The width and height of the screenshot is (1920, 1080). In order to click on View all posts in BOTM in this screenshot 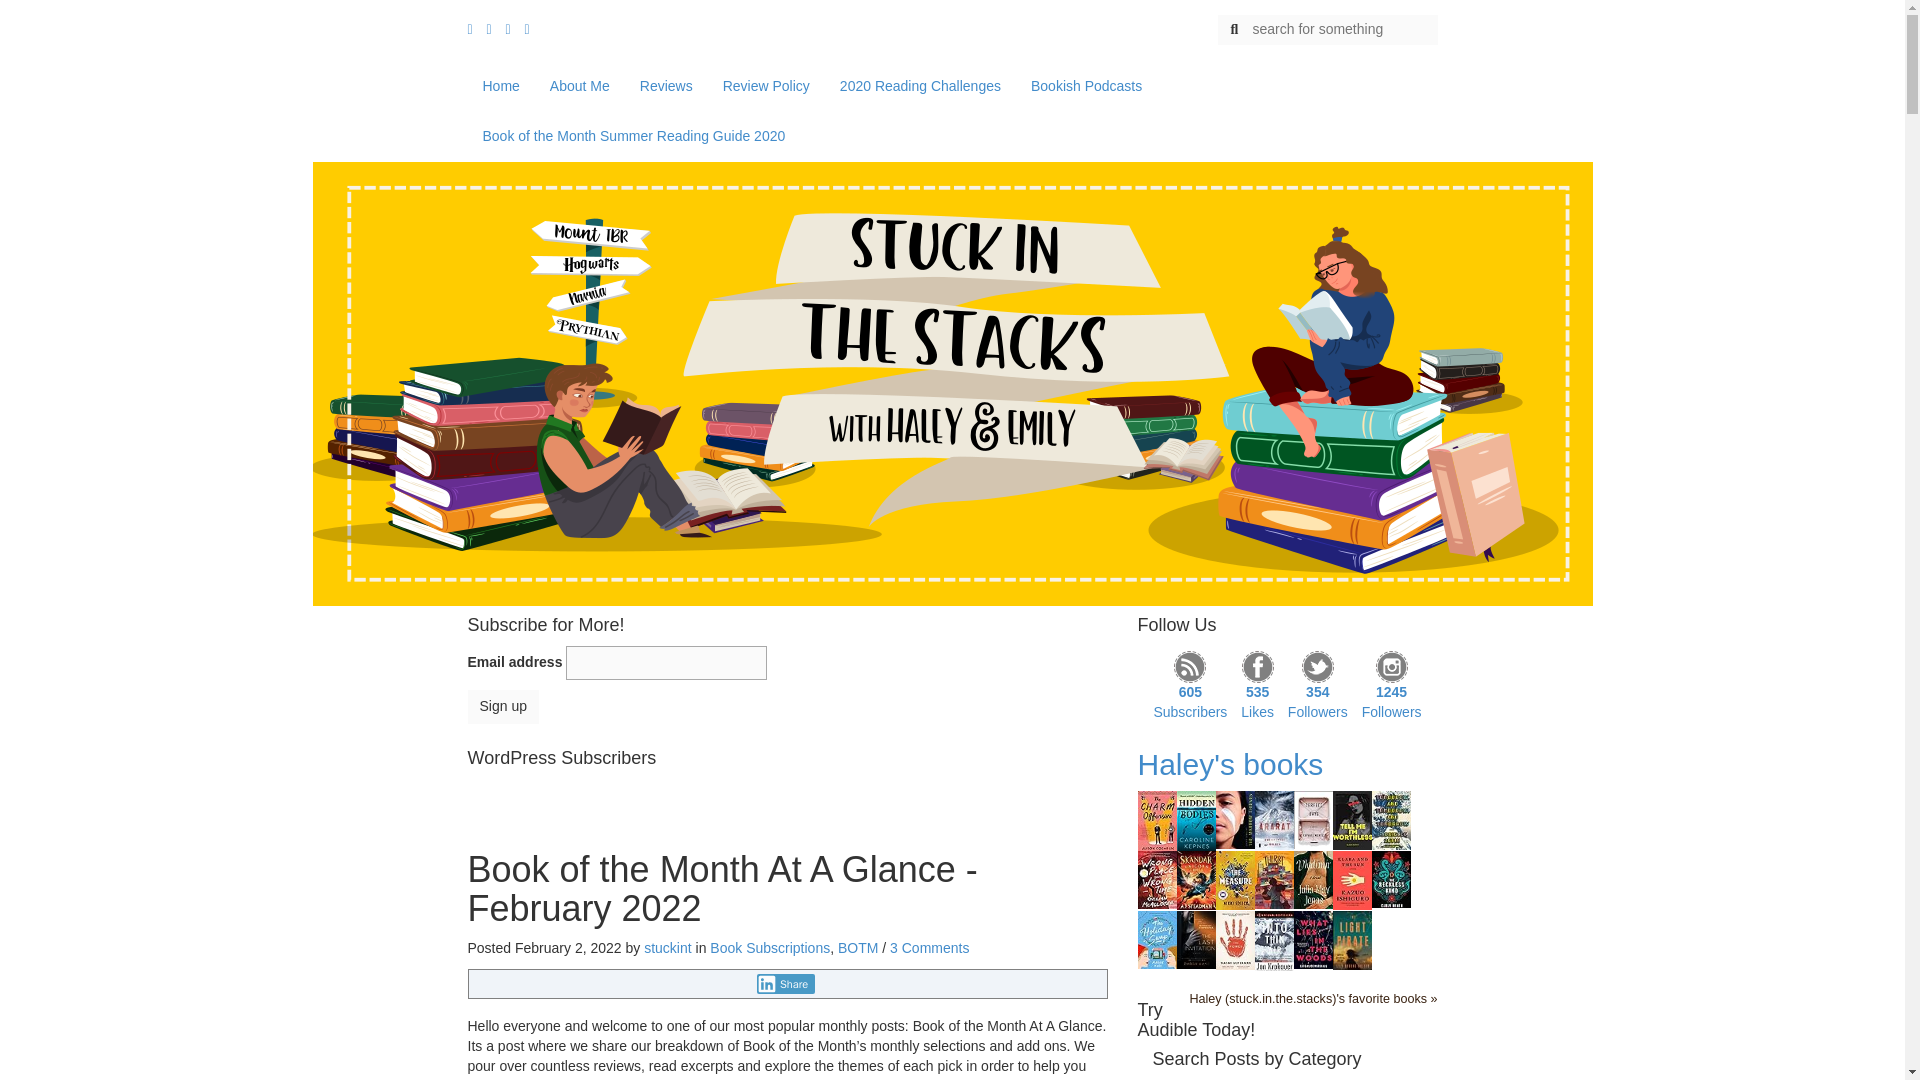, I will do `click(857, 947)`.